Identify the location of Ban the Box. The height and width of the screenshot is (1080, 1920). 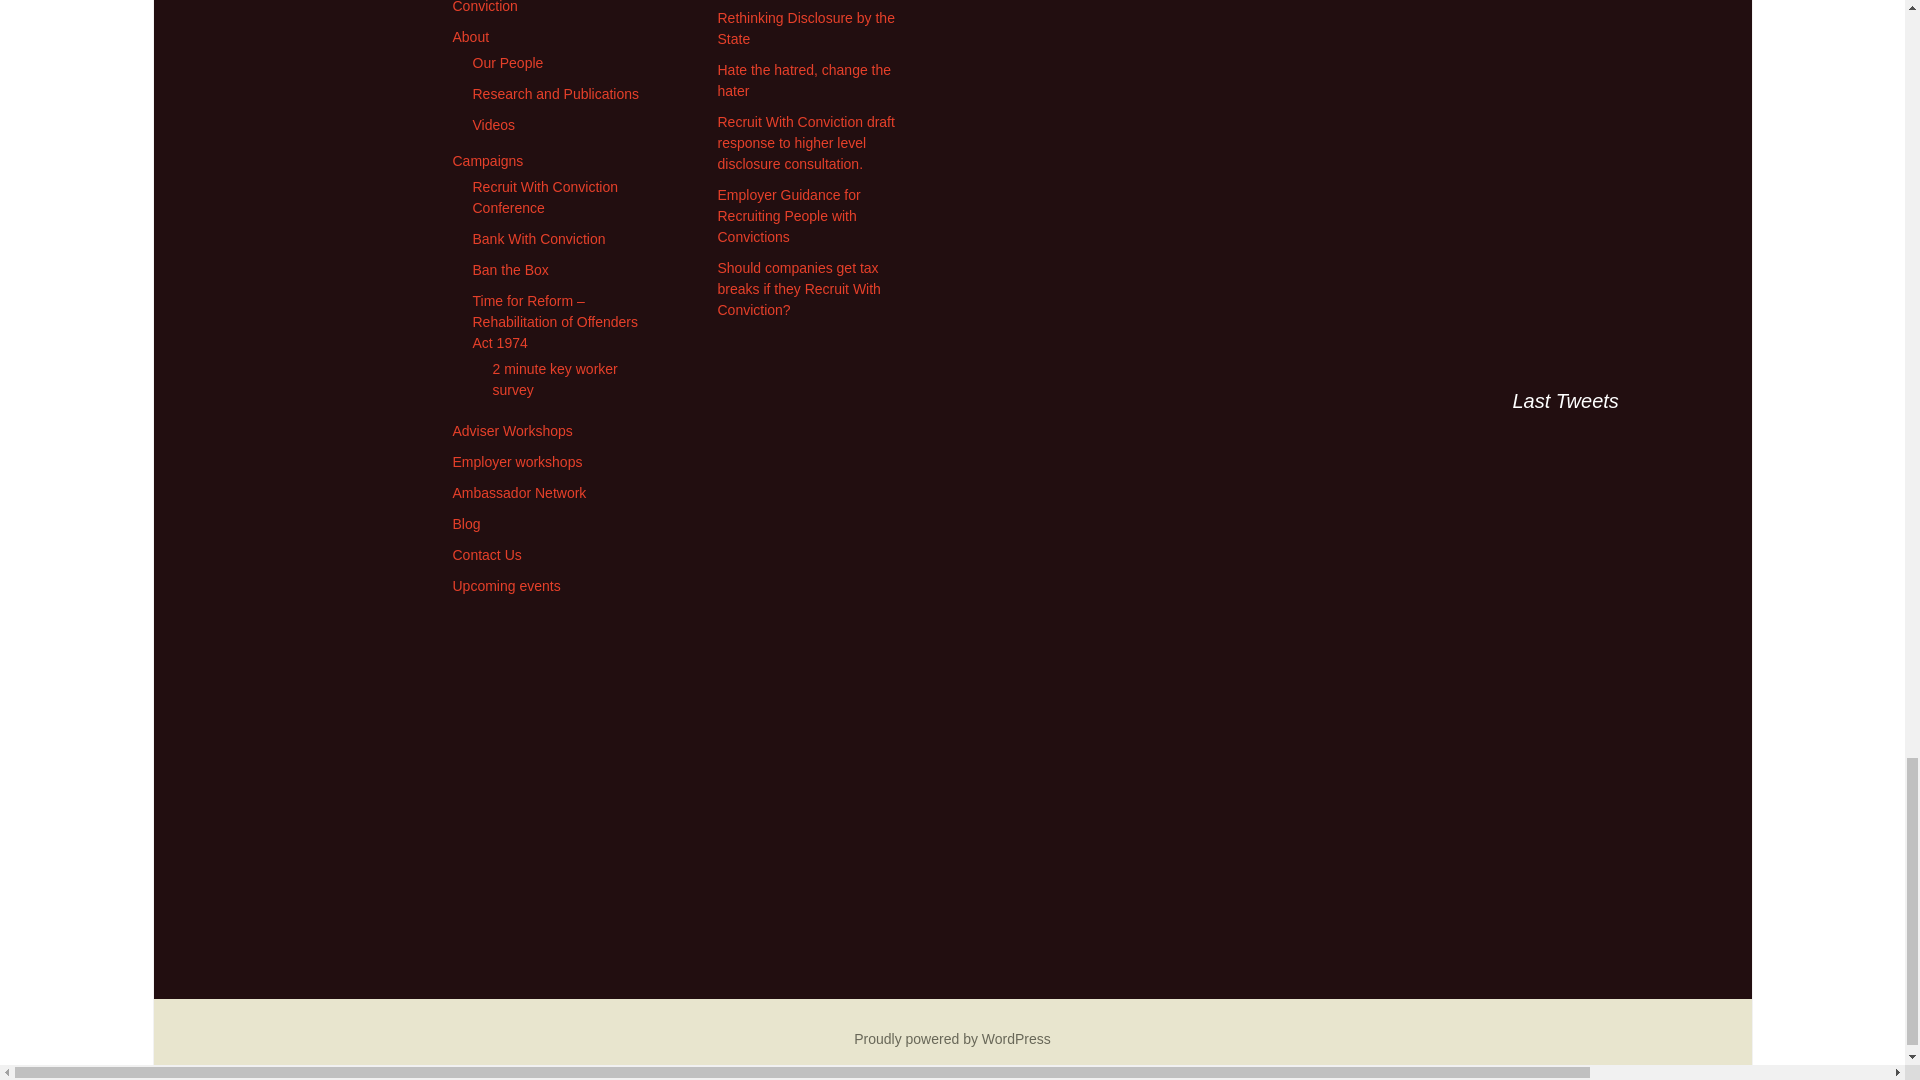
(510, 270).